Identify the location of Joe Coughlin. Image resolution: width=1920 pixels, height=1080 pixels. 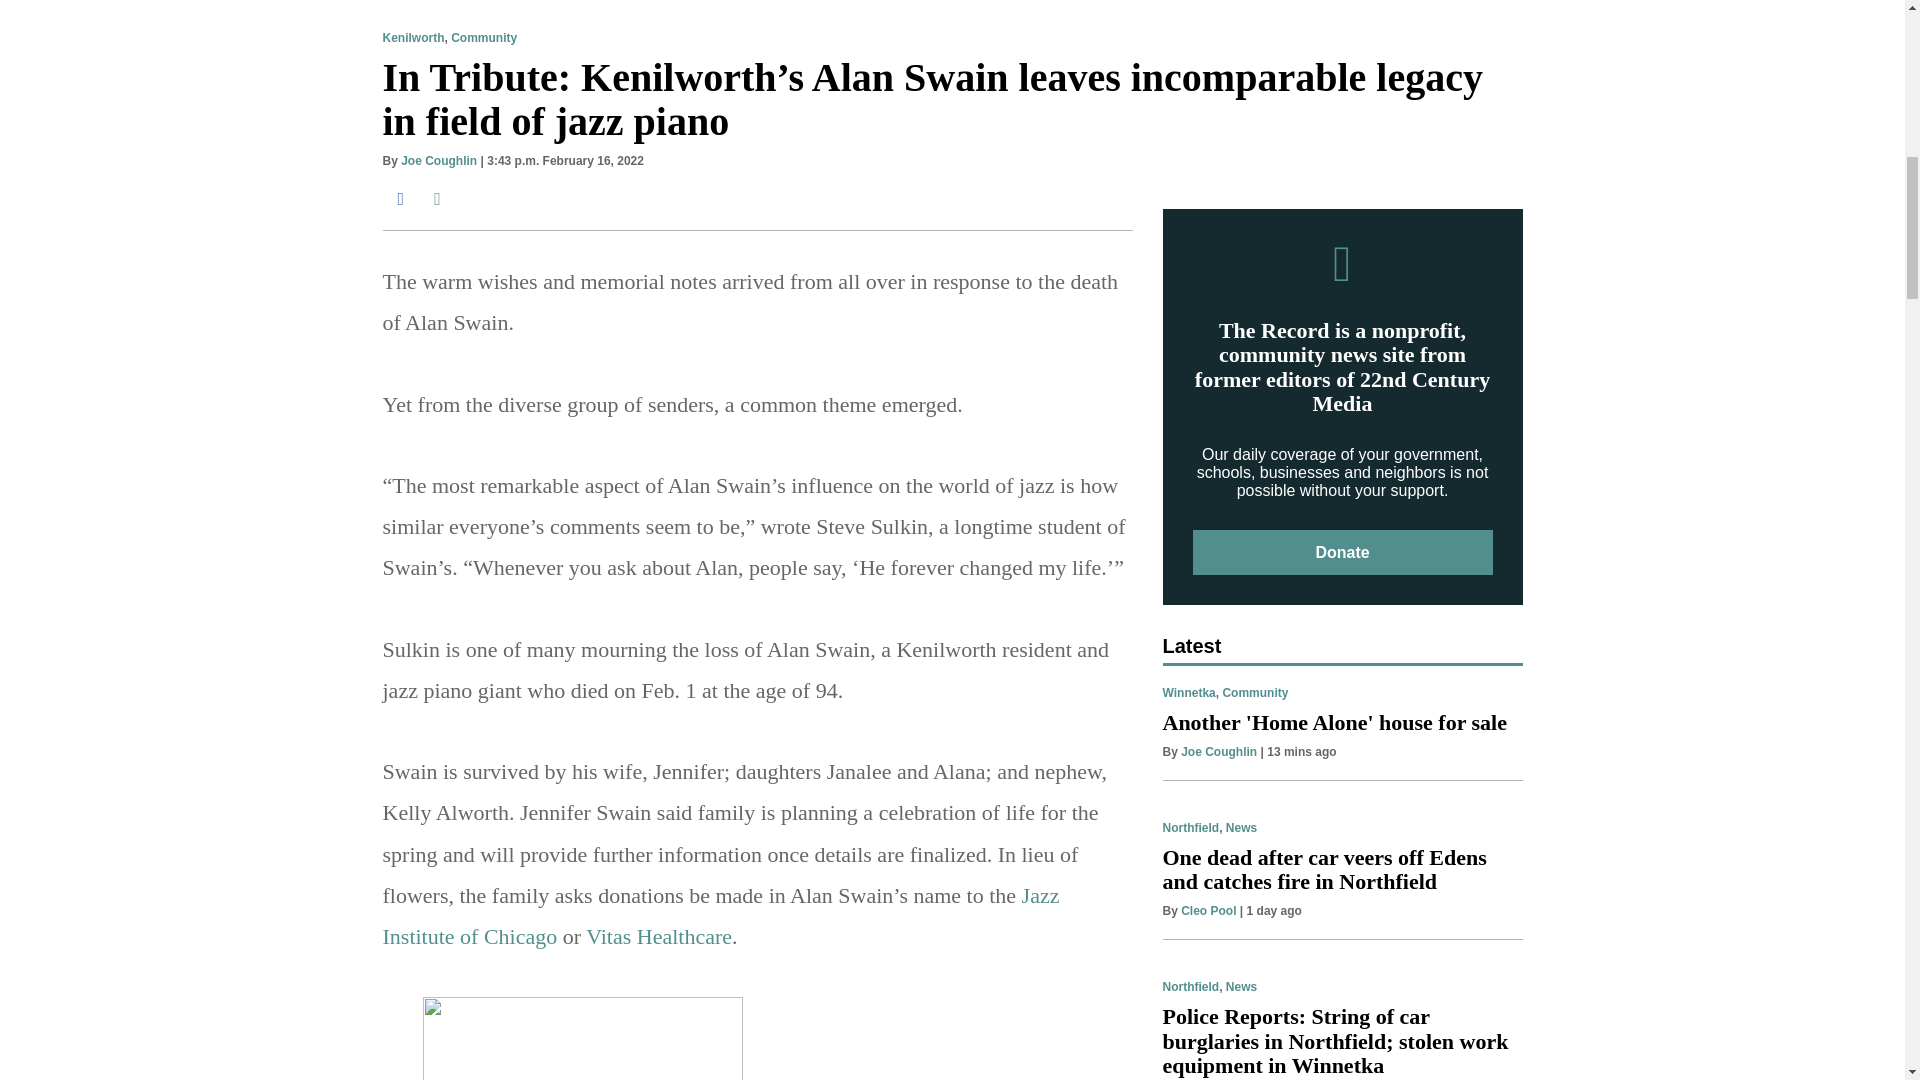
(438, 161).